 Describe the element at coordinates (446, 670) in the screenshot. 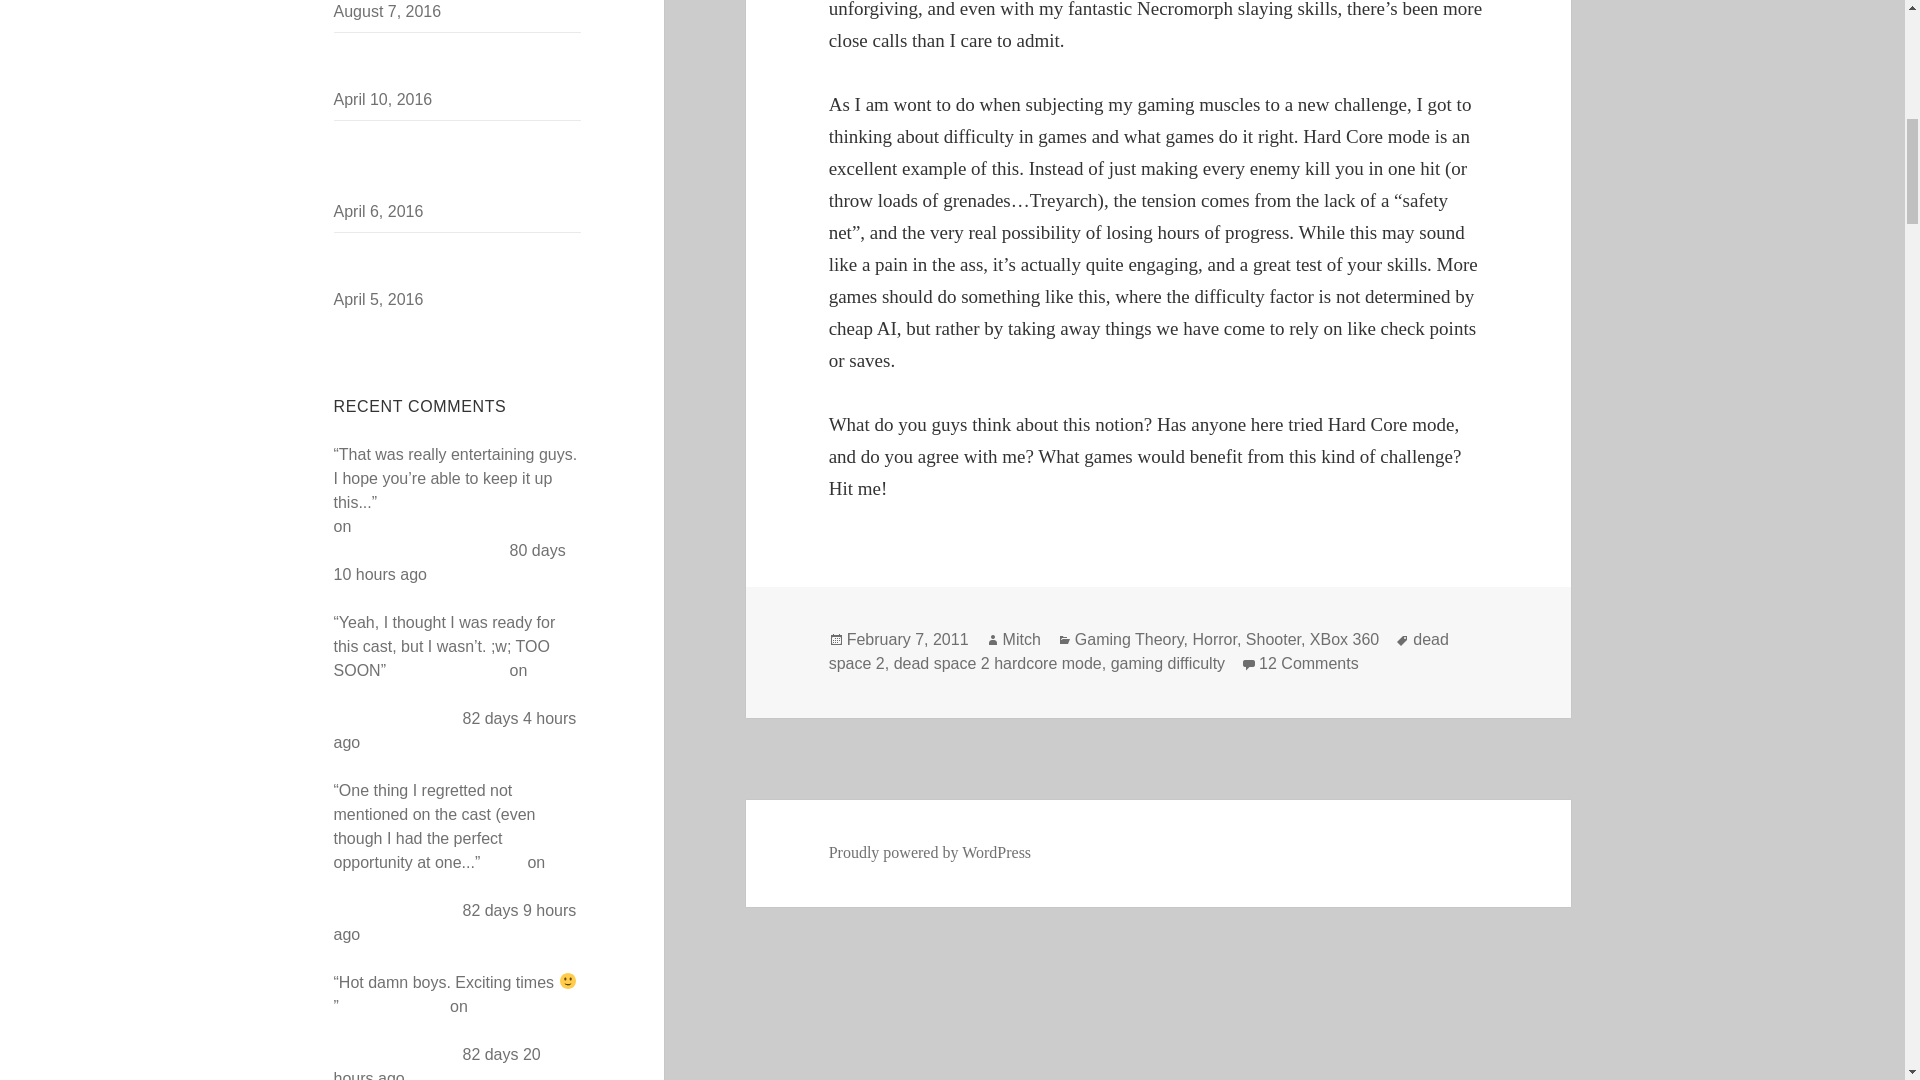

I see `dapurplesharpie` at that location.